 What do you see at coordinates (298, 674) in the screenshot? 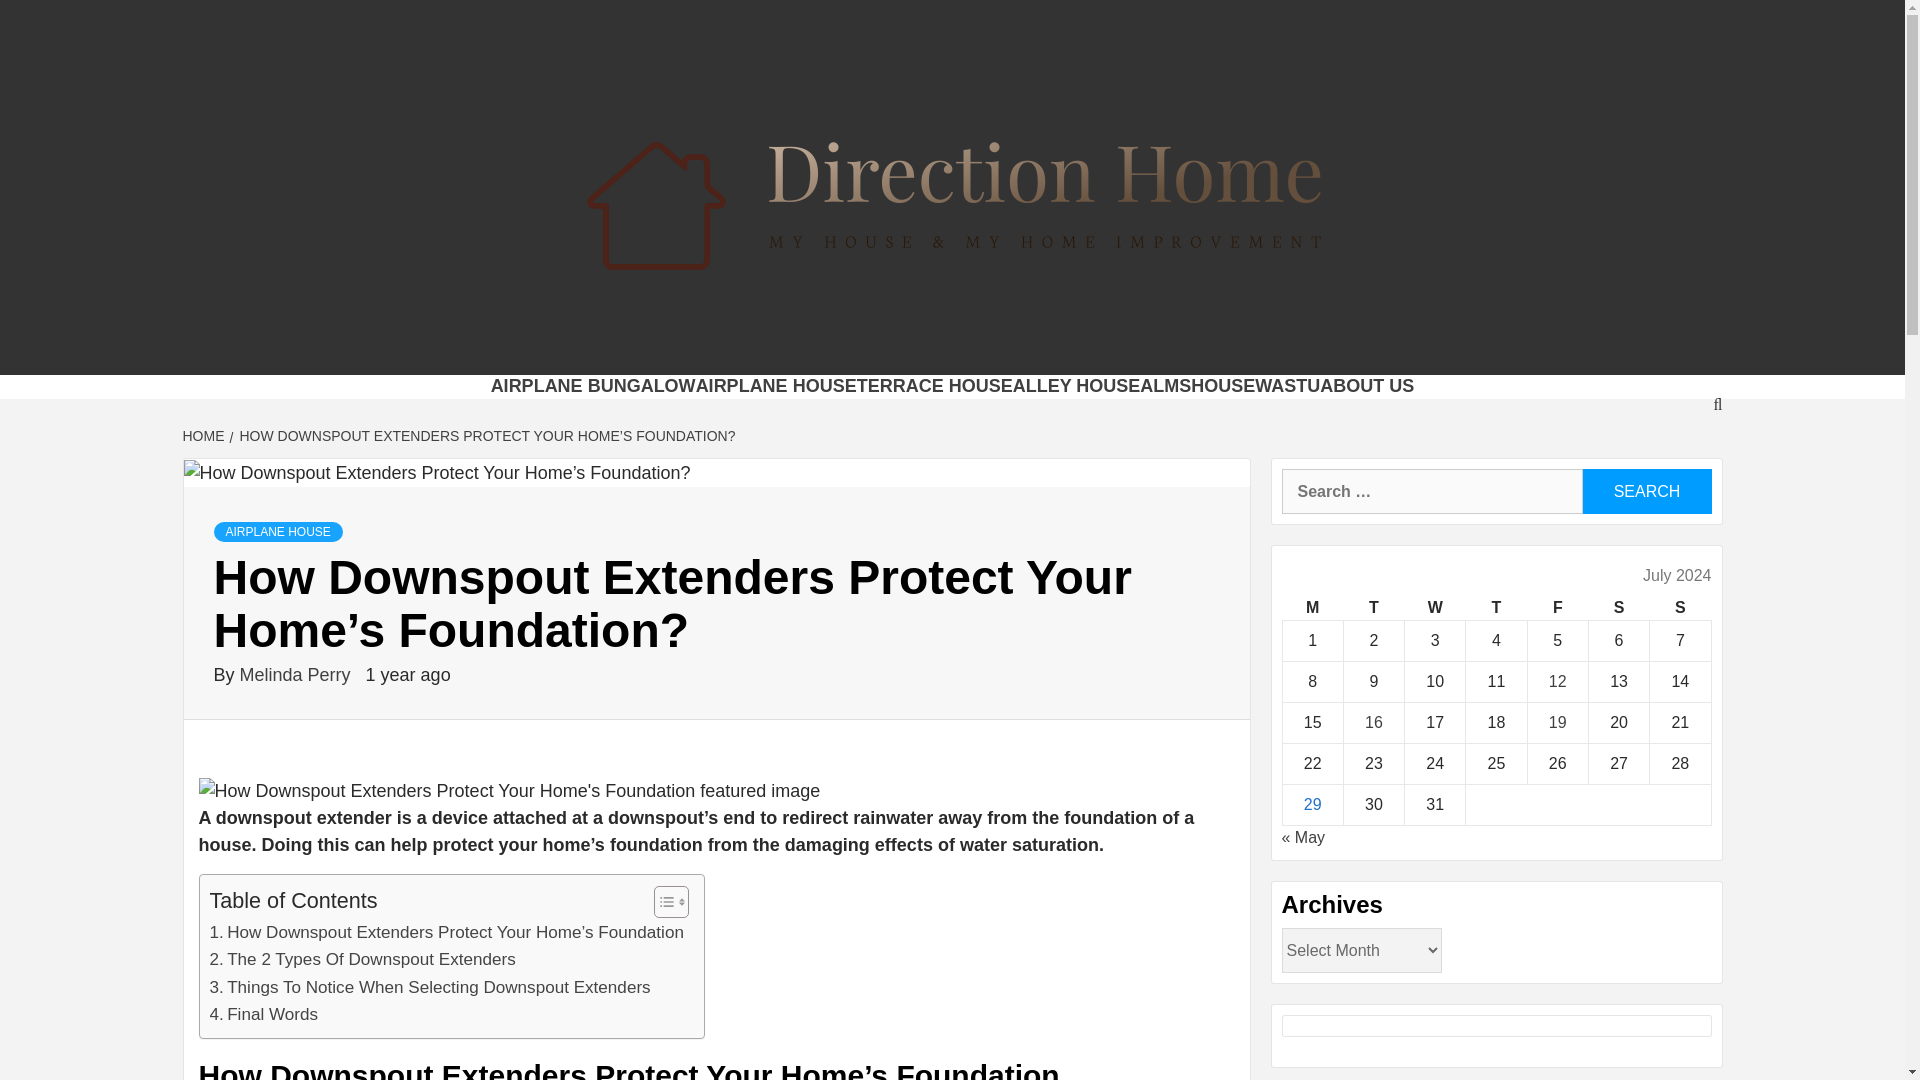
I see `Melinda Perry` at bounding box center [298, 674].